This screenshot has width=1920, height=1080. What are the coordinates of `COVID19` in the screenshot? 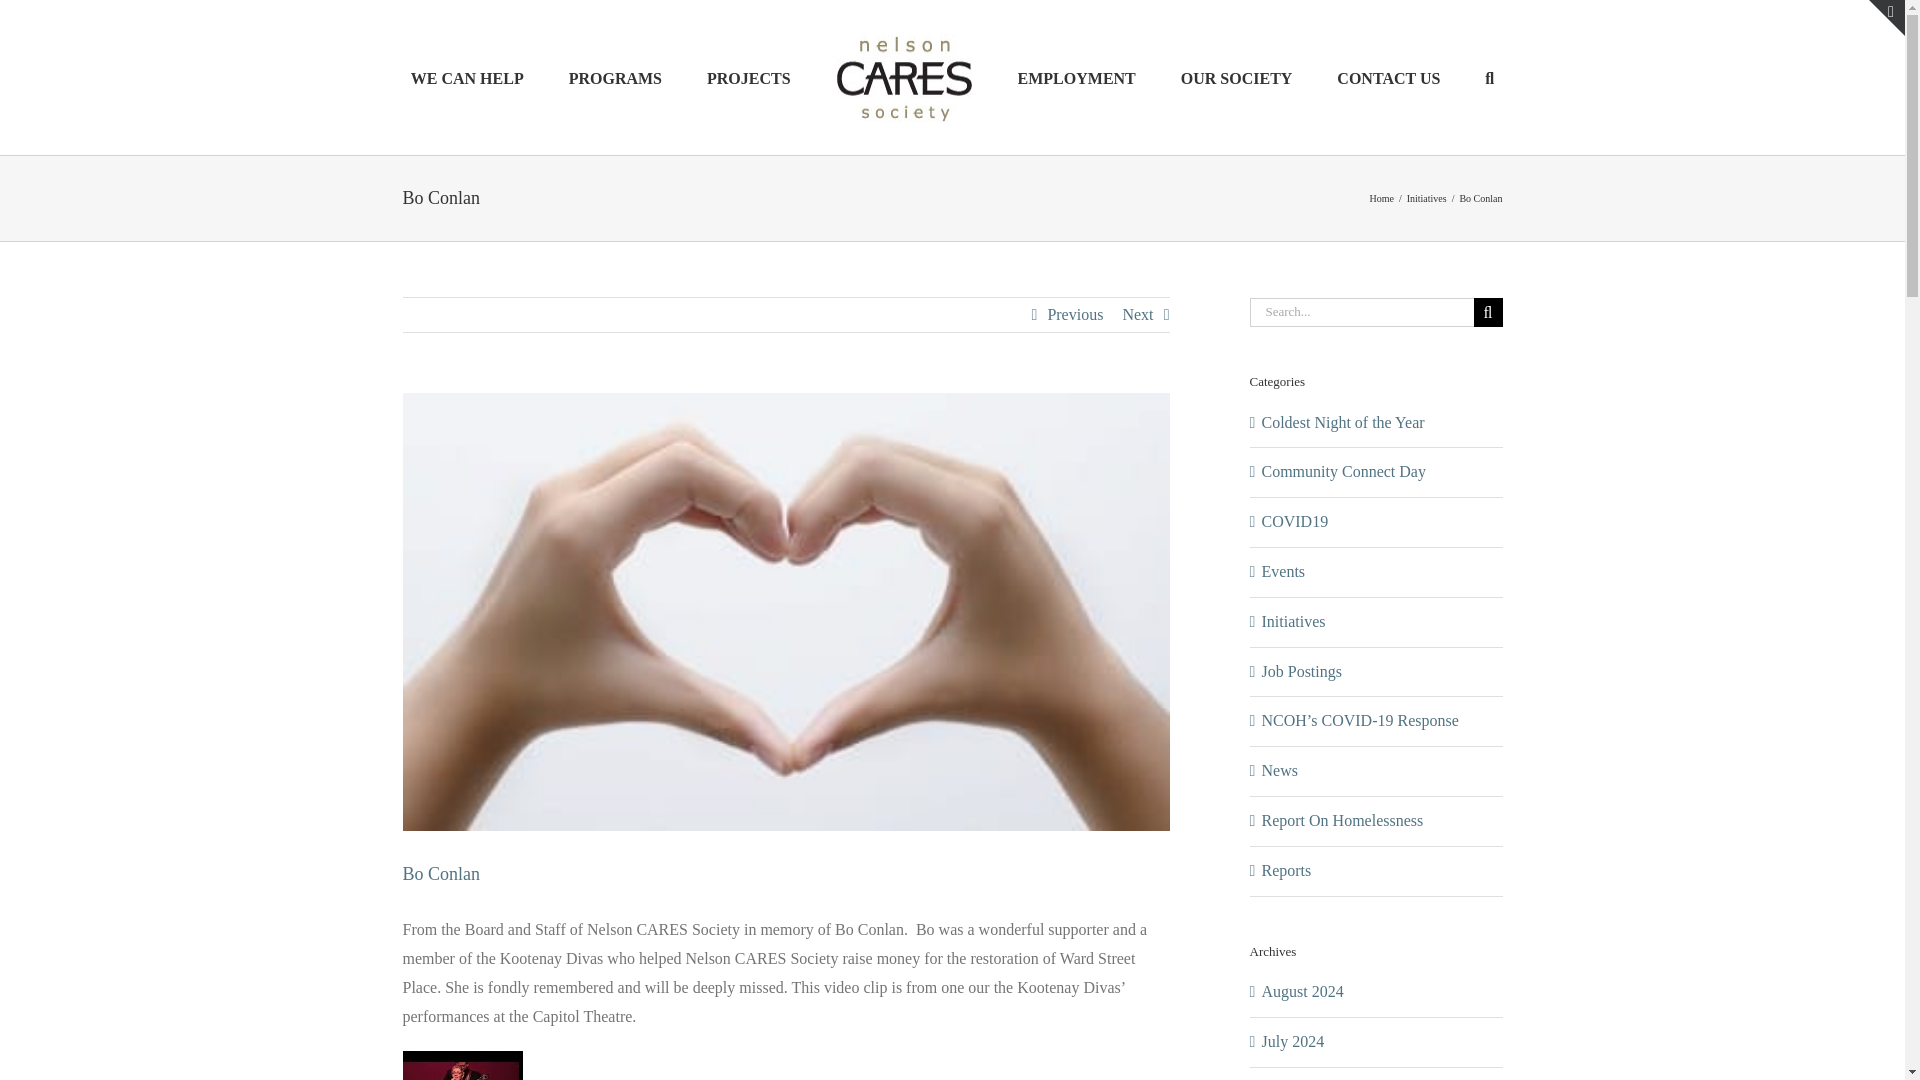 It's located at (1377, 522).